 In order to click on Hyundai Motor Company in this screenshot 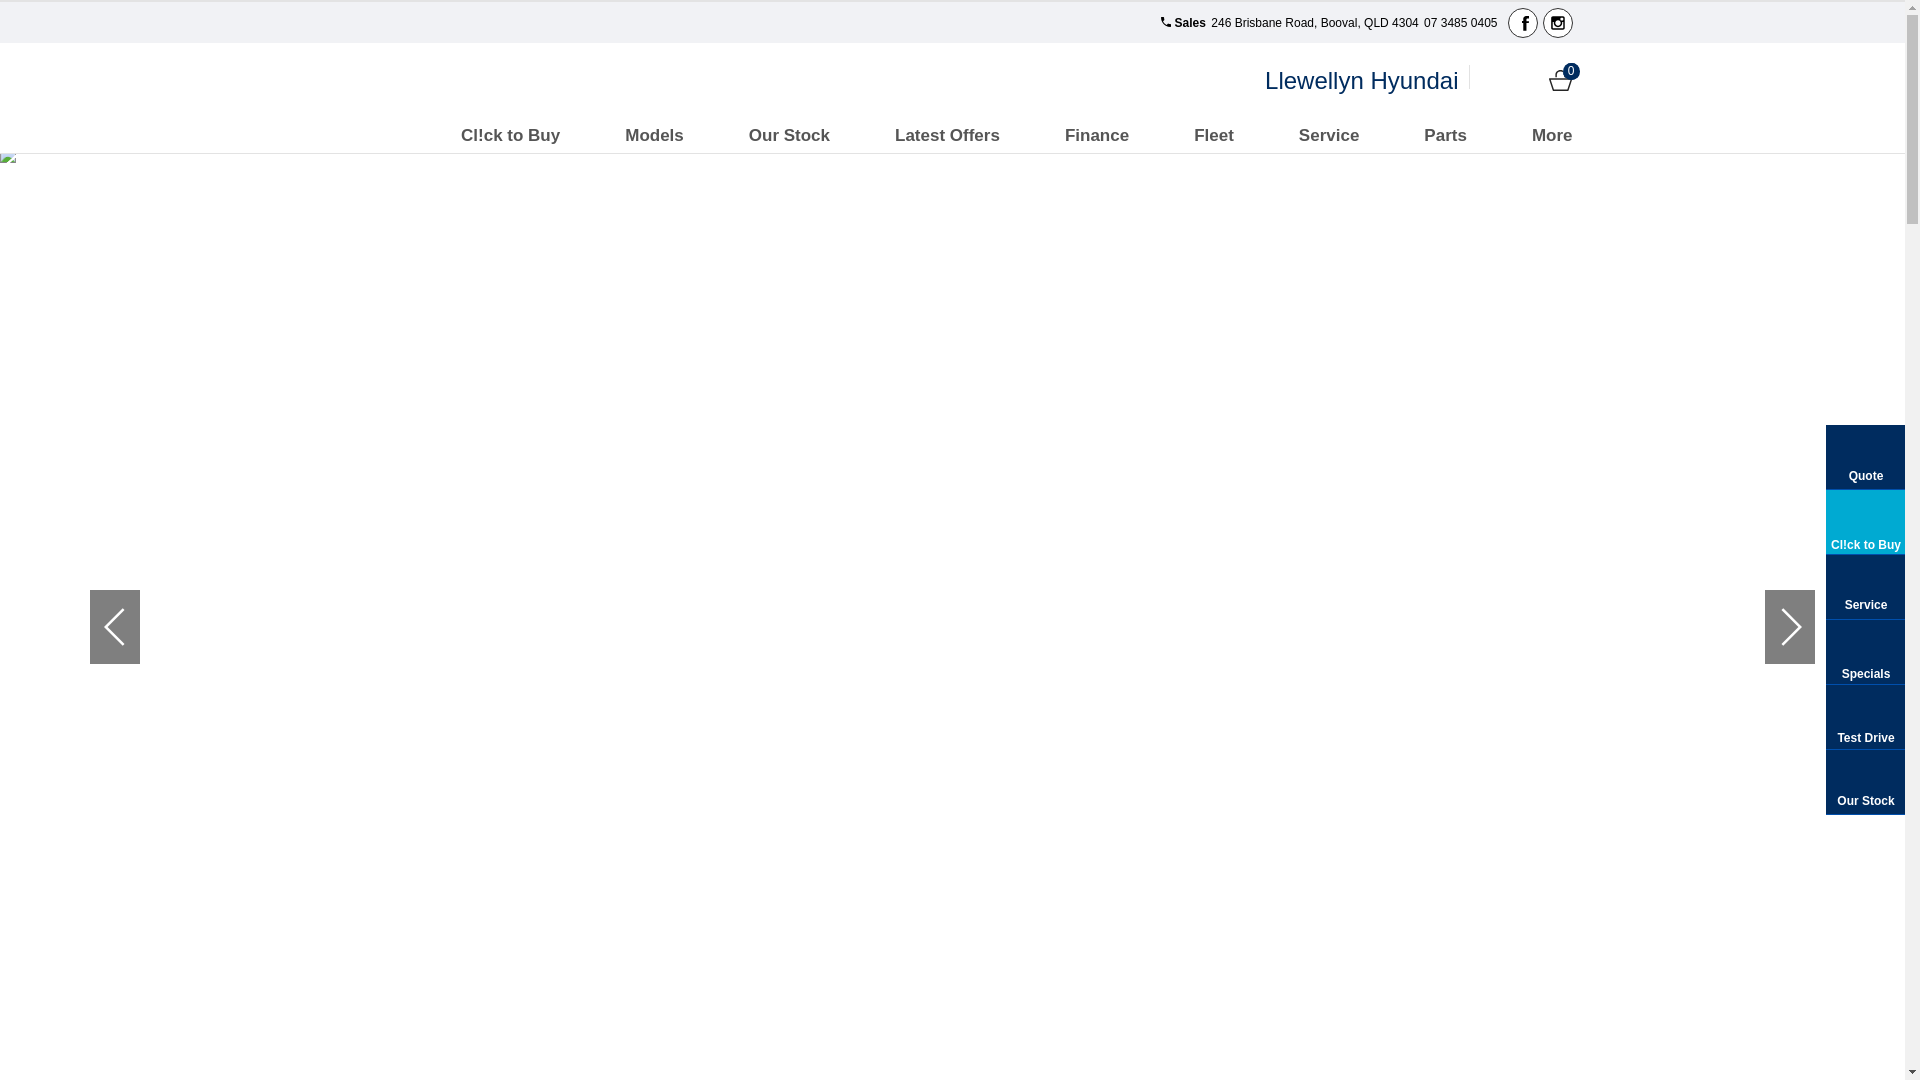, I will do `click(414, 80)`.